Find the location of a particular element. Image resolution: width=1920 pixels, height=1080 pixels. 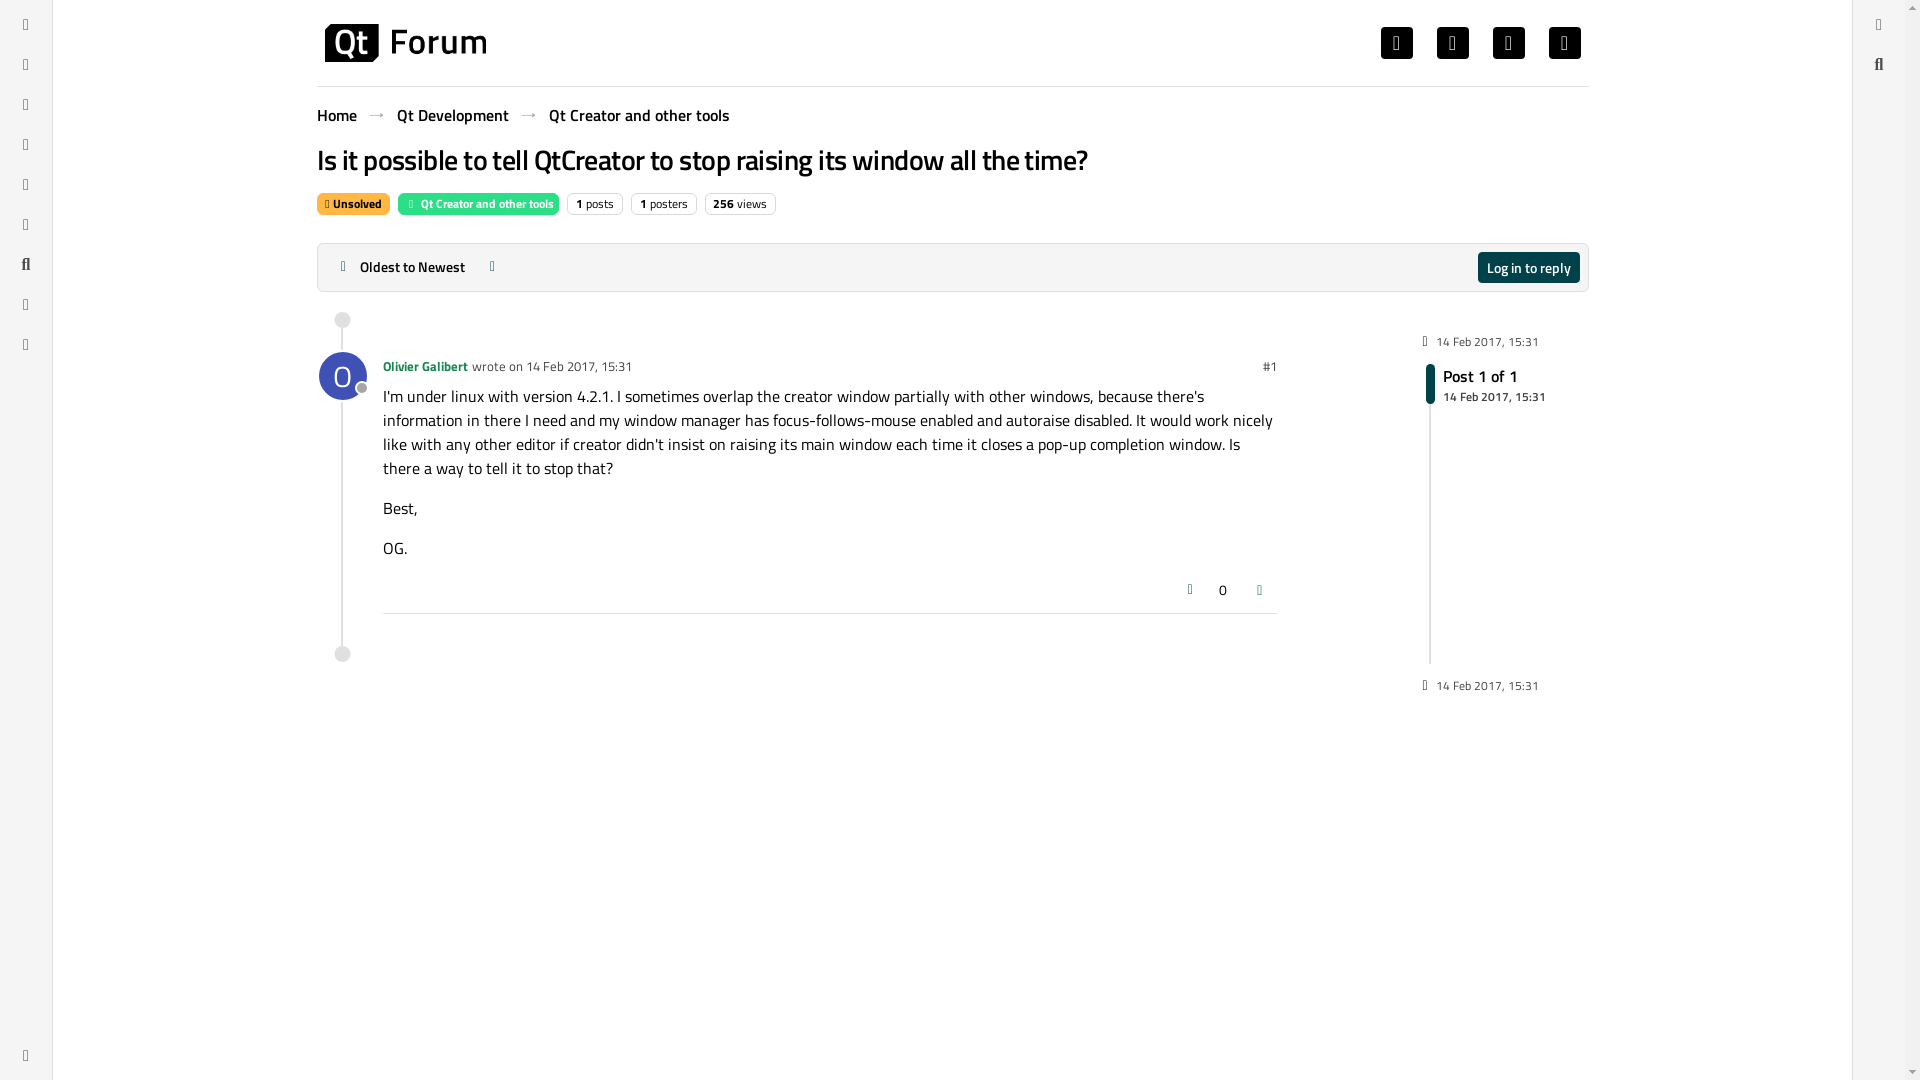

Brand Logo is located at coordinates (404, 42).